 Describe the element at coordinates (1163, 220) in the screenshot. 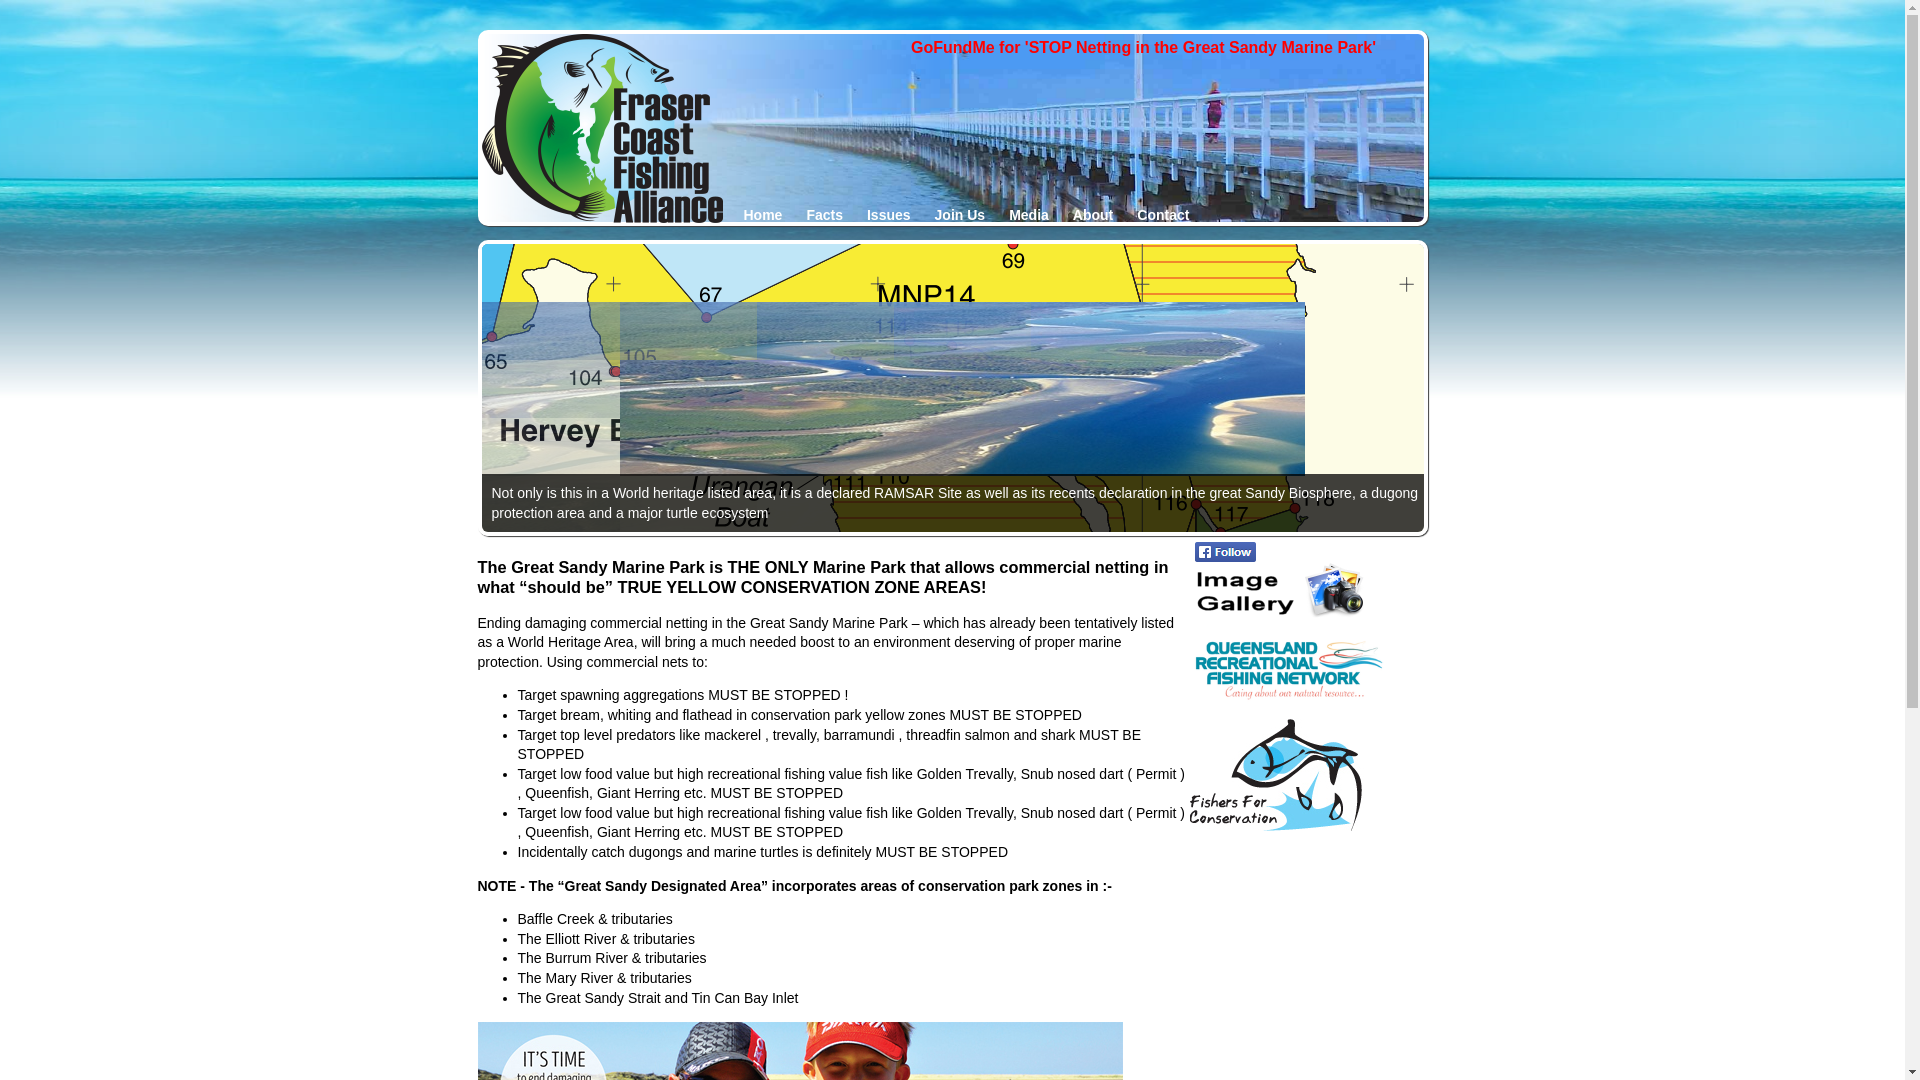

I see `Contact` at that location.